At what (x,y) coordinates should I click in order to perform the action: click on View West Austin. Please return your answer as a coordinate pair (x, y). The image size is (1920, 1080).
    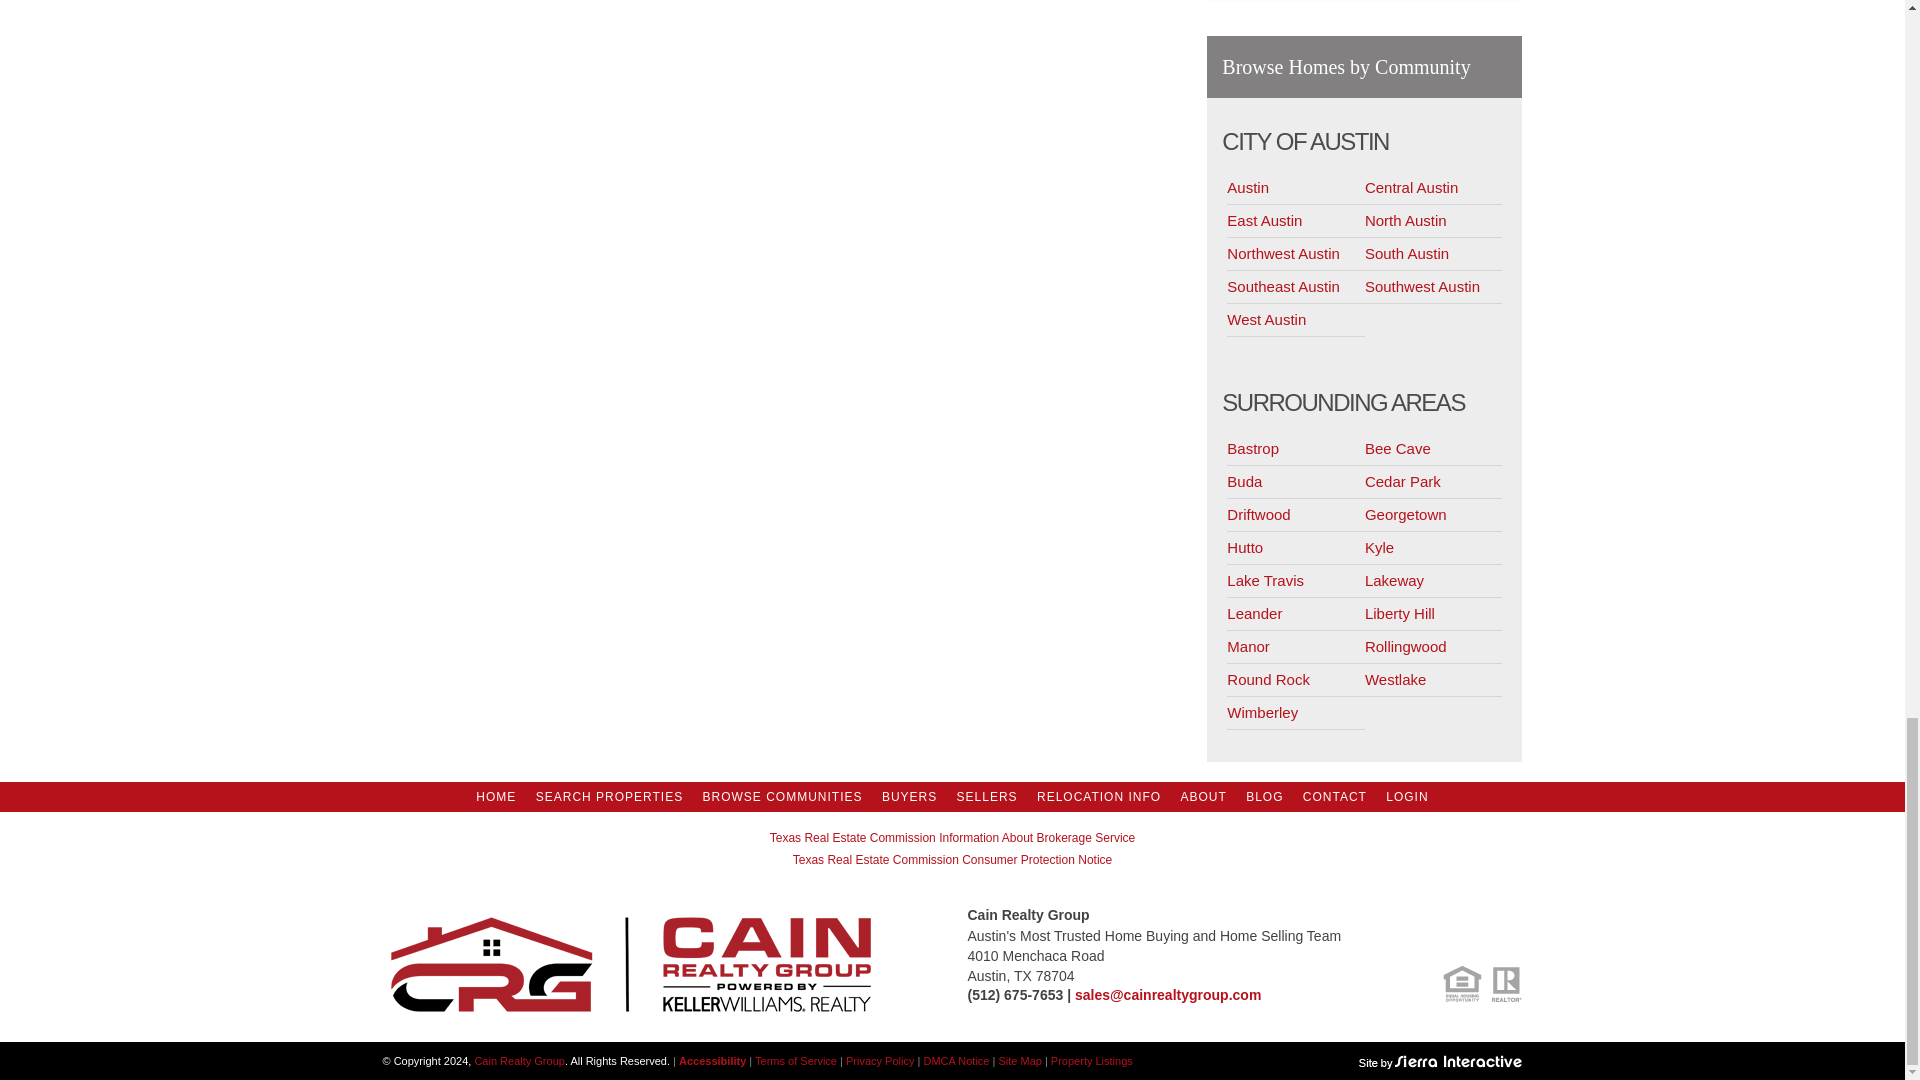
    Looking at the image, I should click on (1296, 320).